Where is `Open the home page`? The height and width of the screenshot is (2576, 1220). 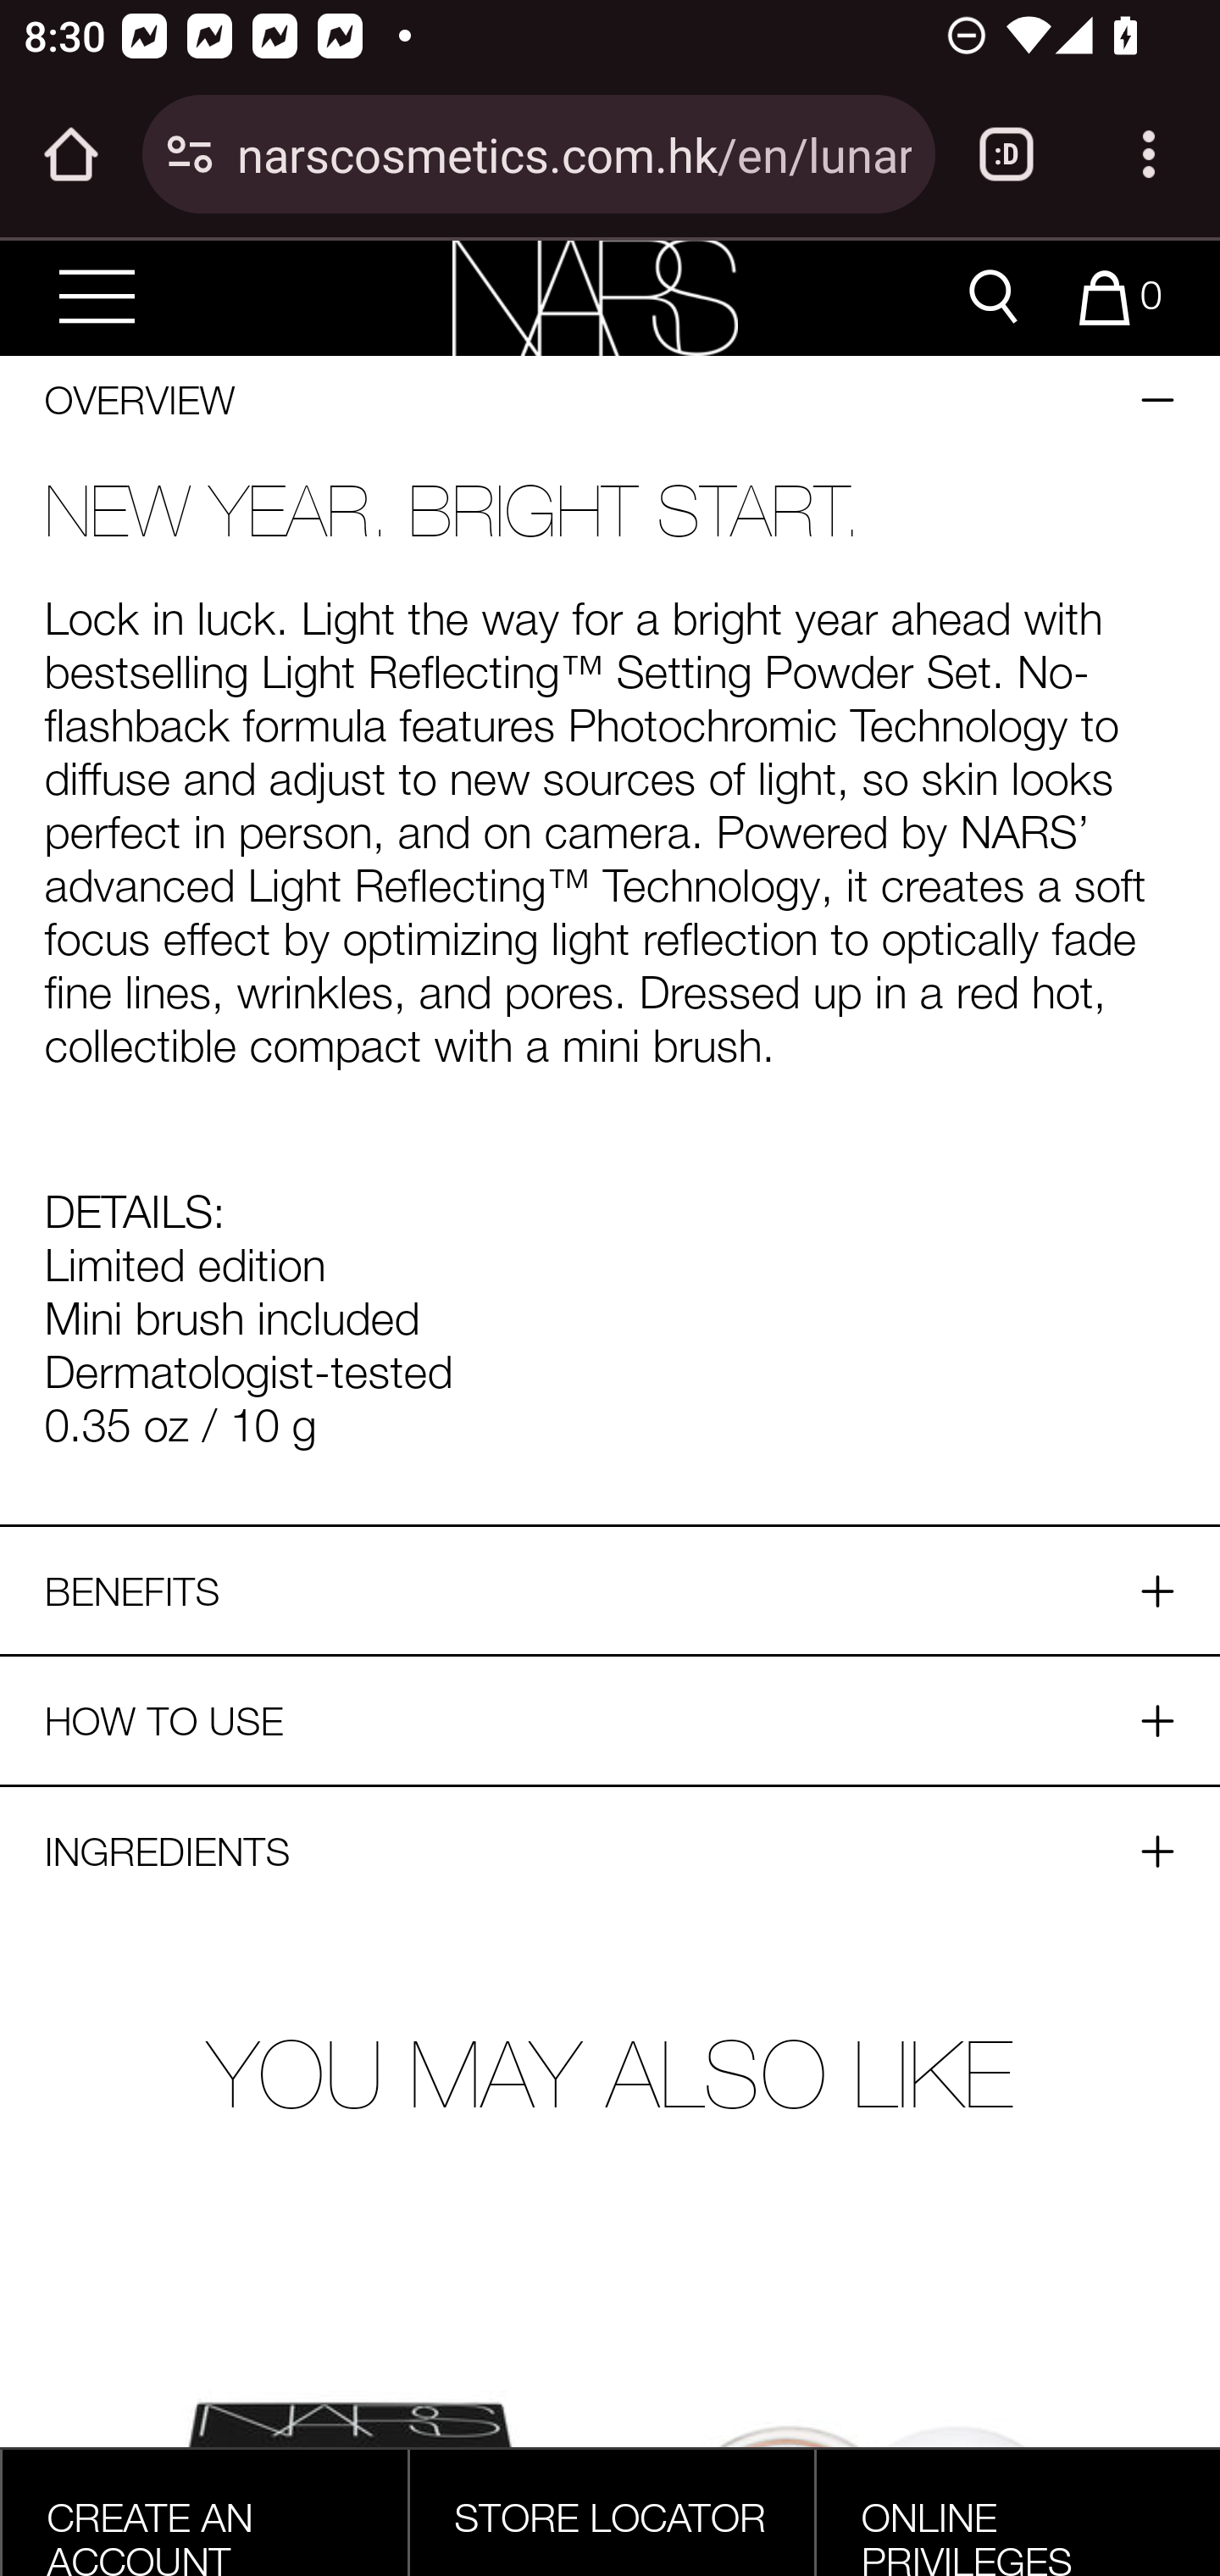
Open the home page is located at coordinates (71, 154).